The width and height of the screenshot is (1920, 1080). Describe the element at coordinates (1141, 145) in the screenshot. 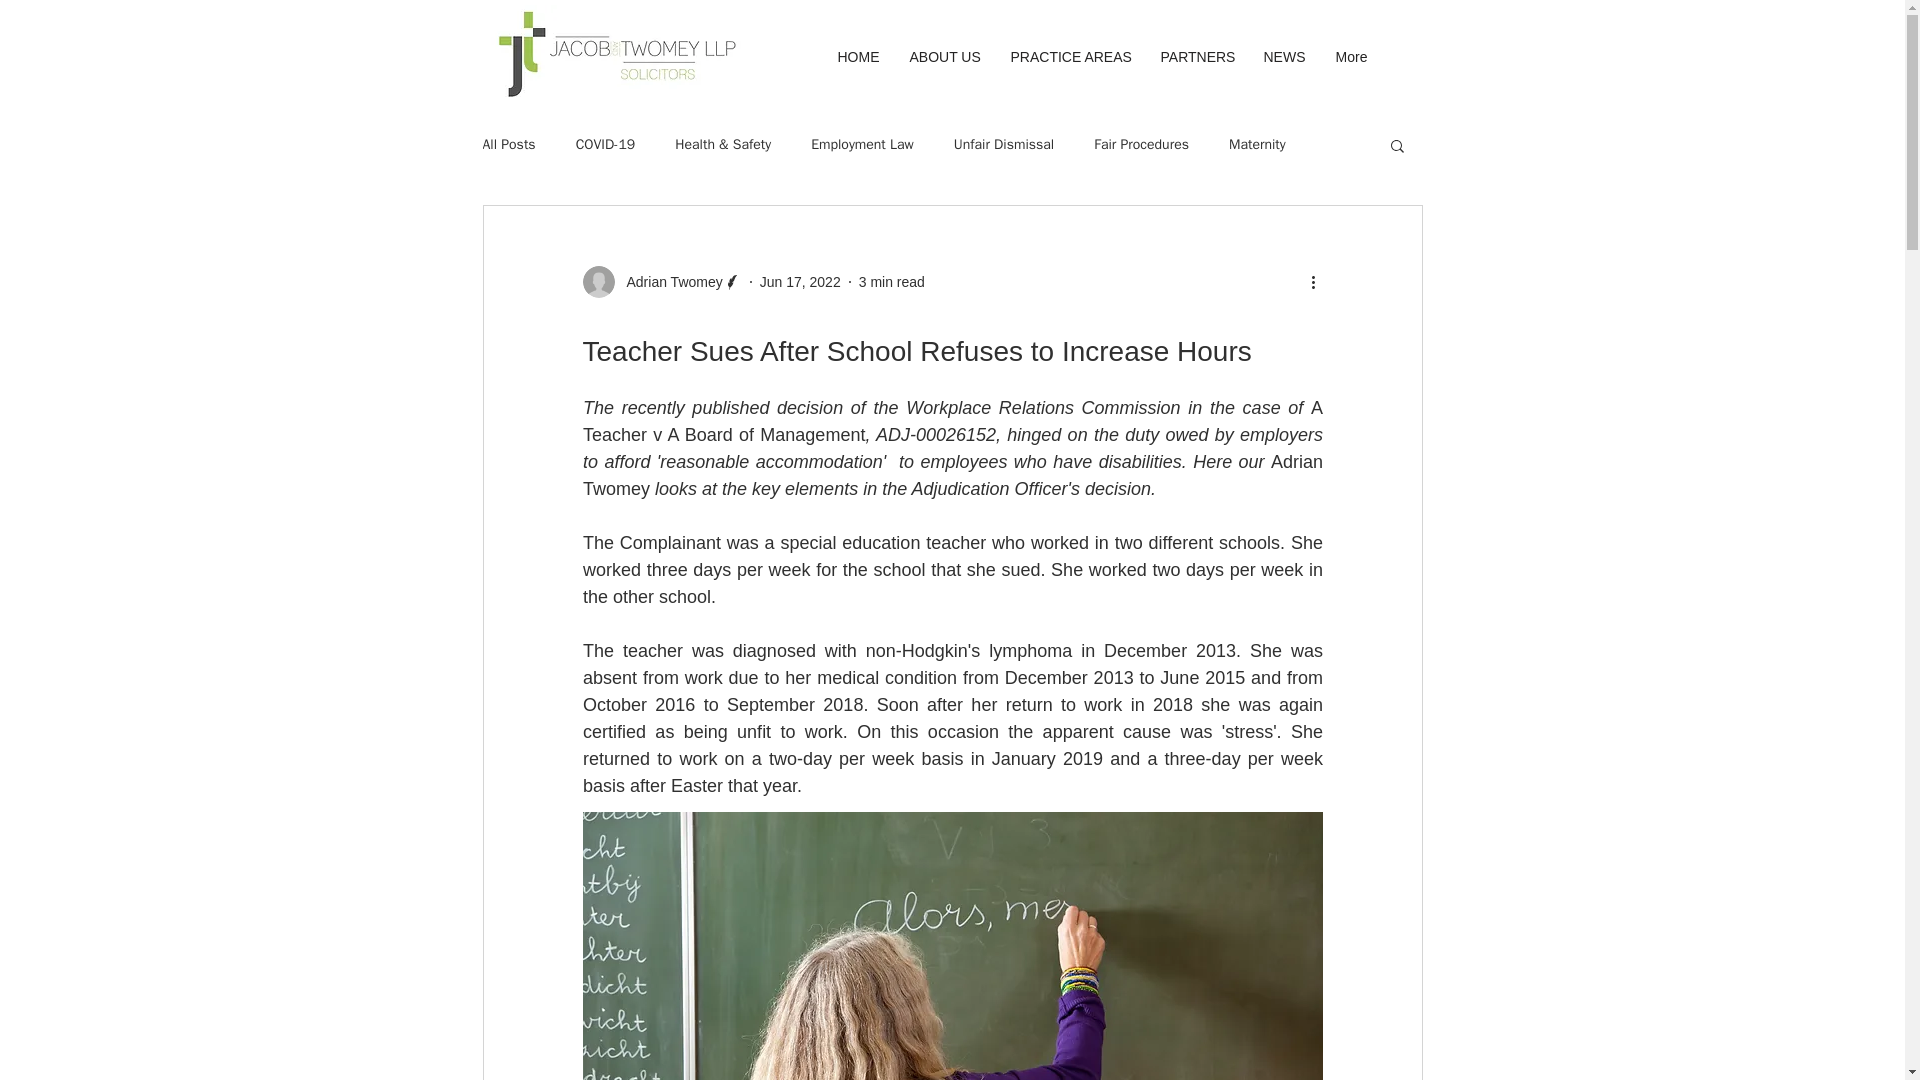

I see `Fair Procedures` at that location.